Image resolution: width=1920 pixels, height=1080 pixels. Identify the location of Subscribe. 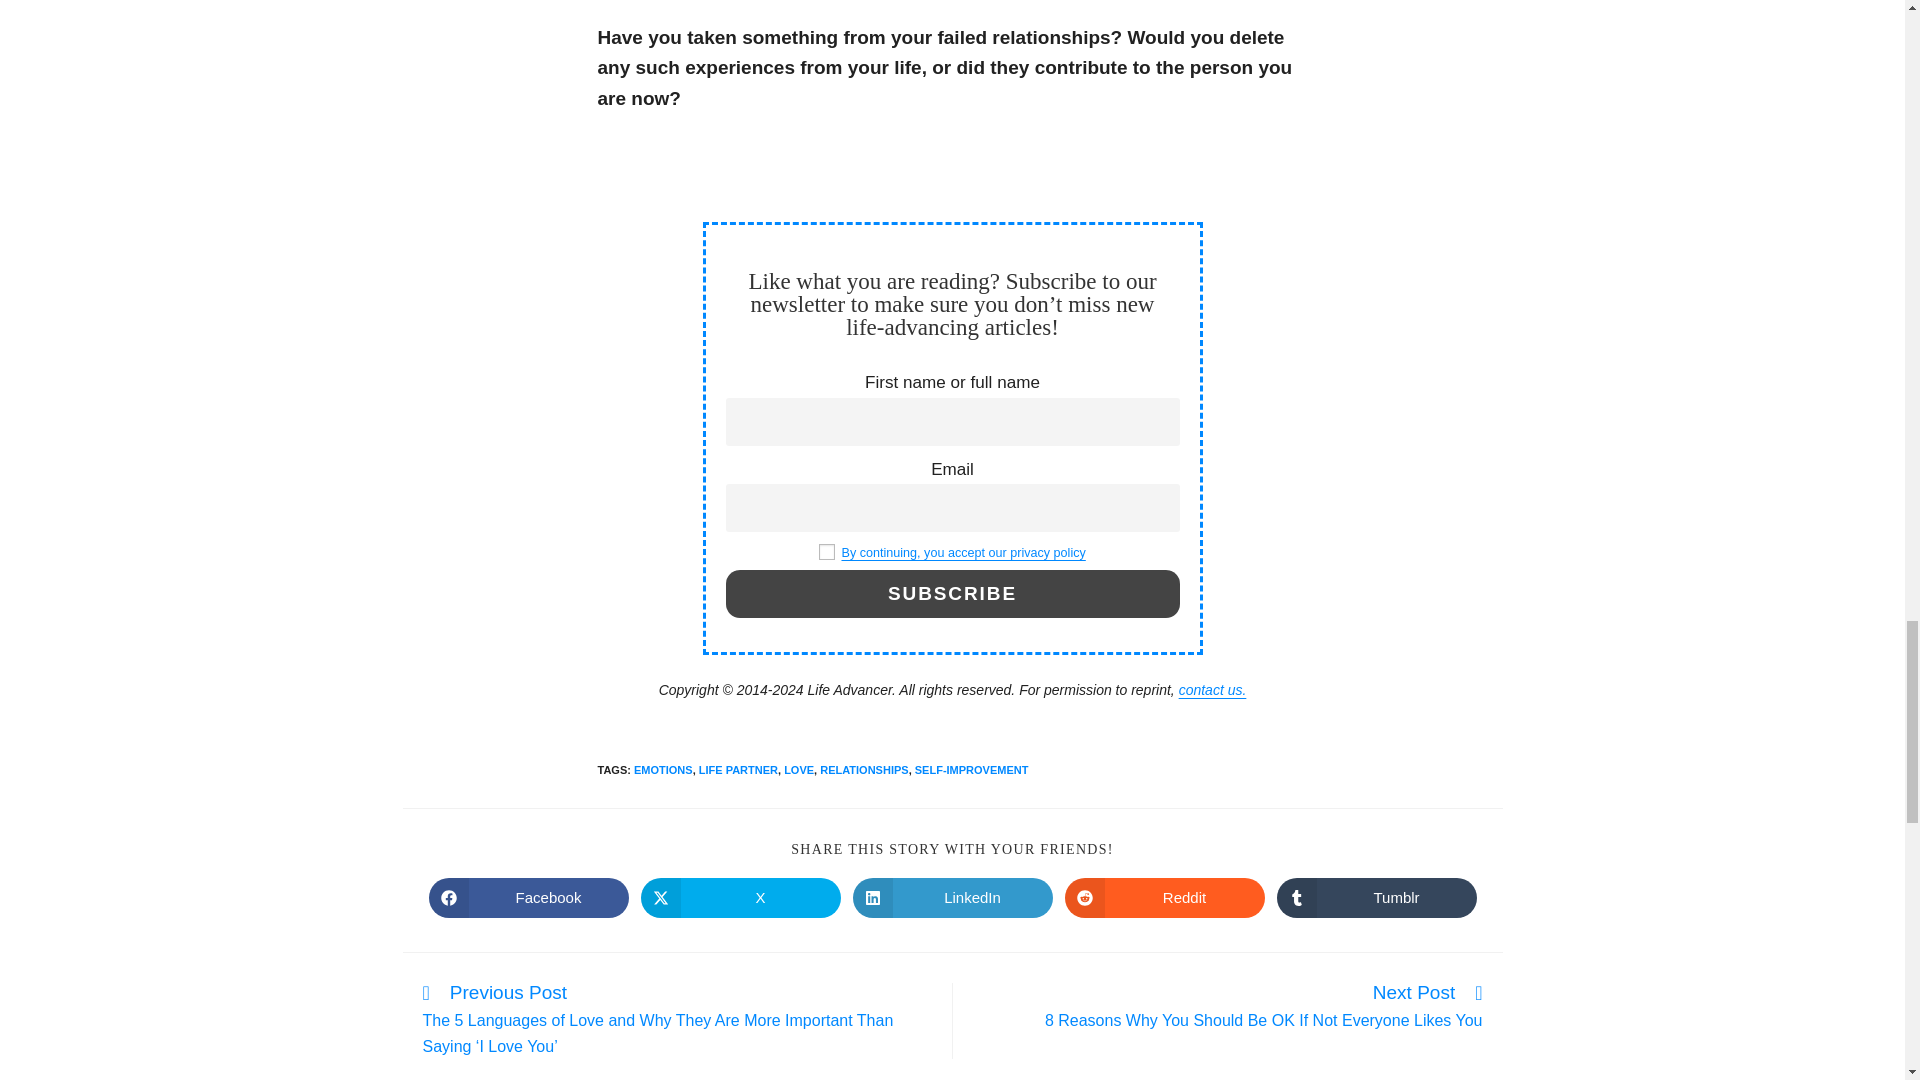
(952, 594).